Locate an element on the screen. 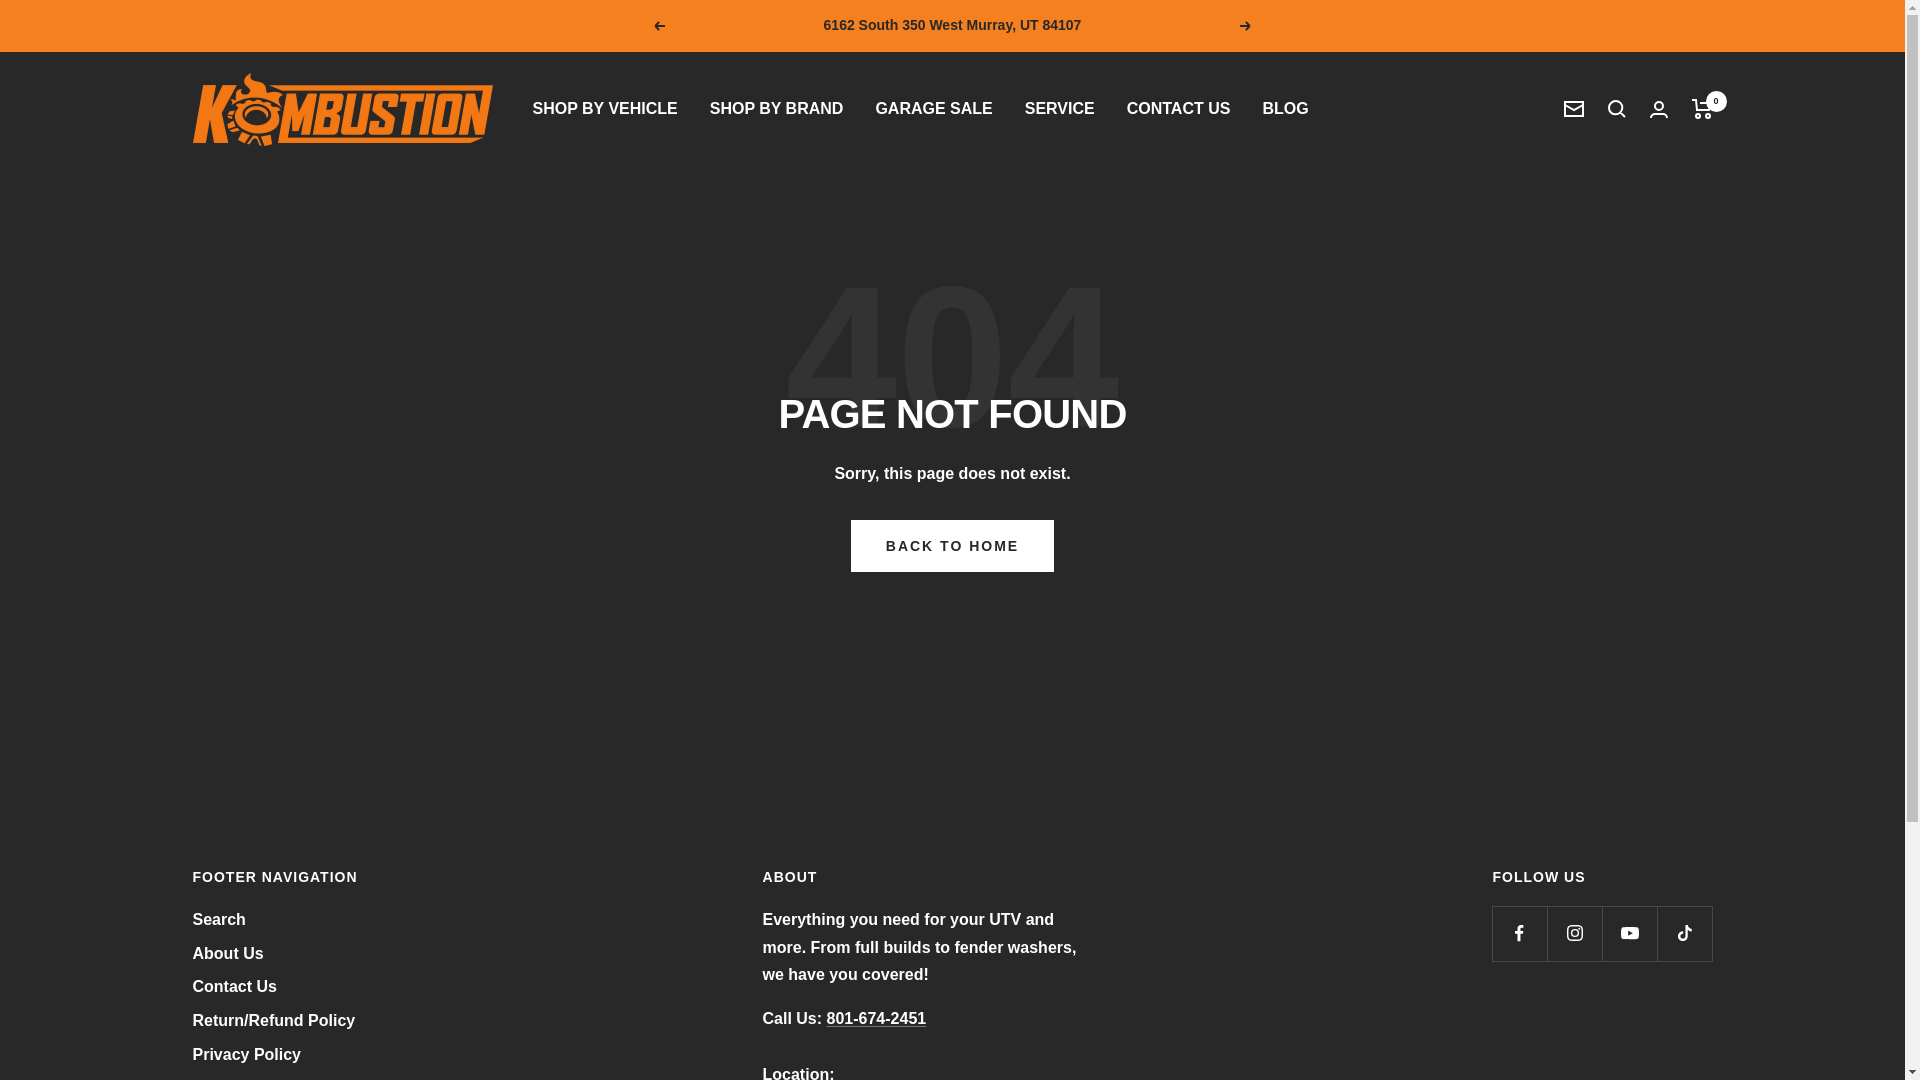 This screenshot has height=1080, width=1920. 801-674-2451 is located at coordinates (877, 1018).